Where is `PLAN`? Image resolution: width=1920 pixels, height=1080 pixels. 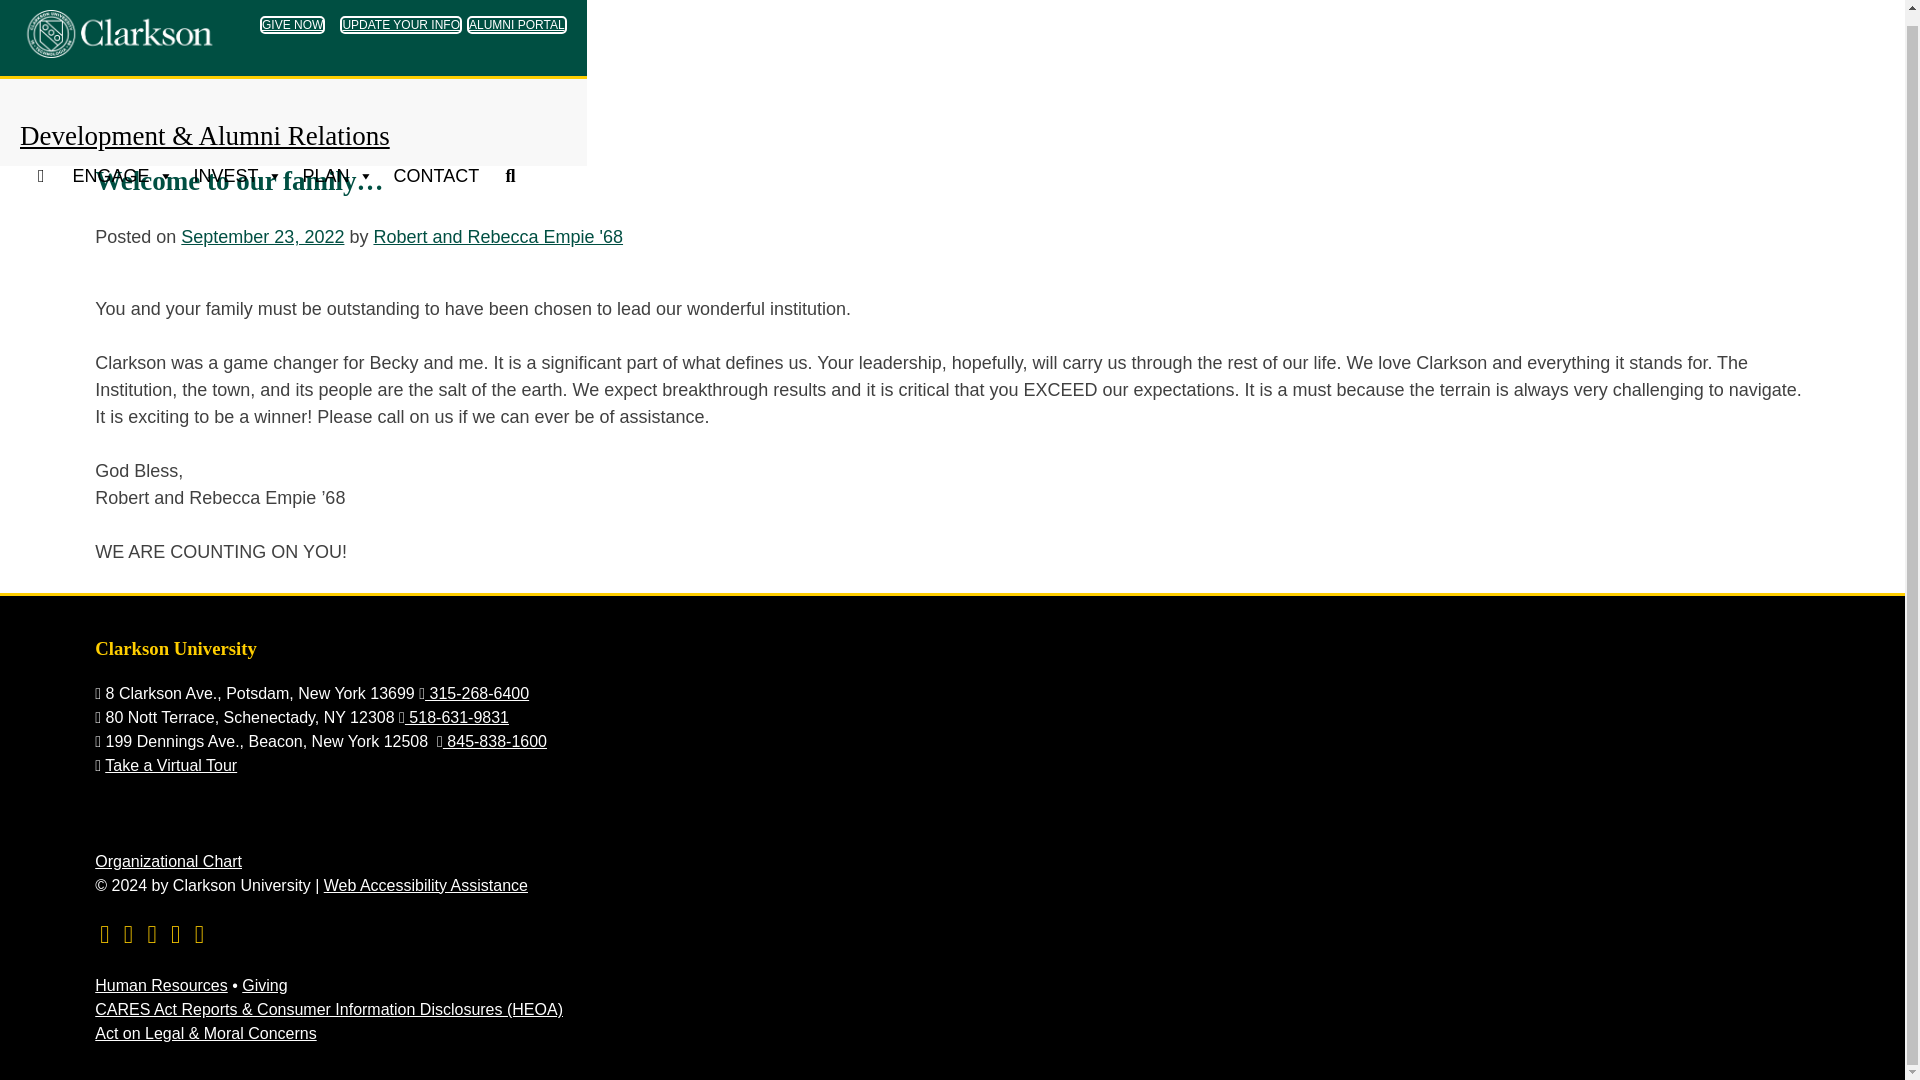
PLAN is located at coordinates (338, 164).